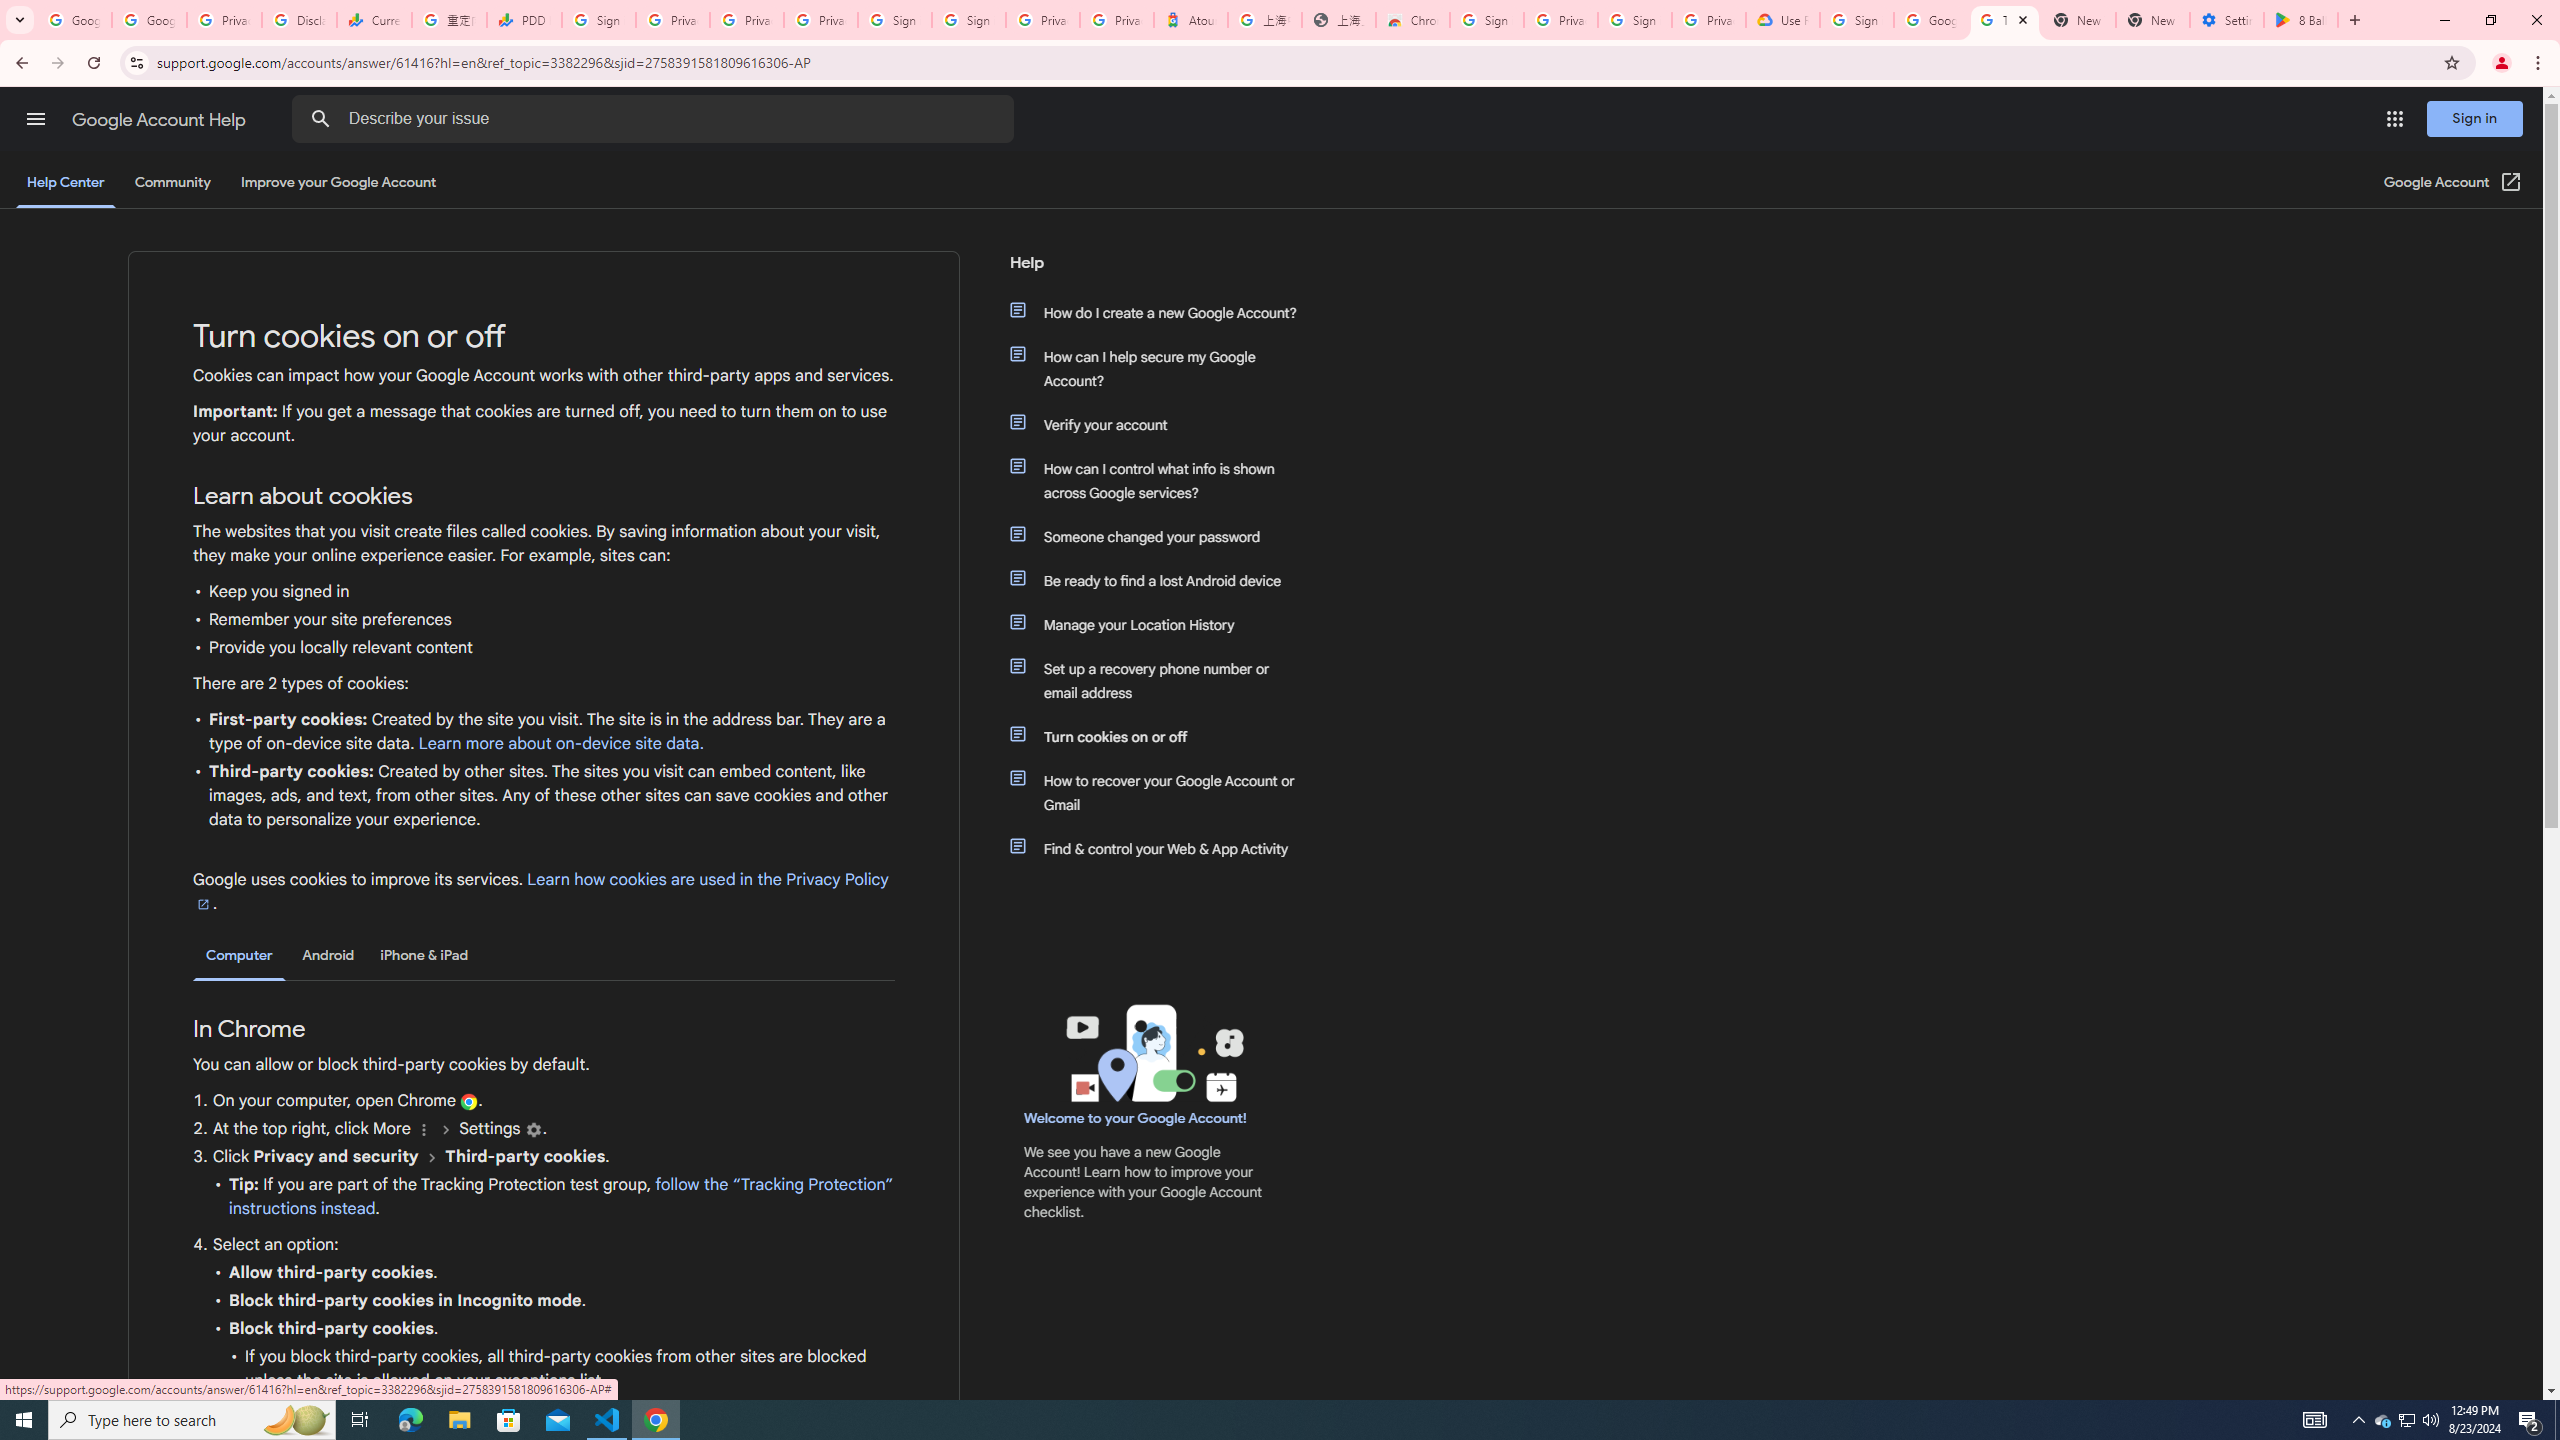 The image size is (2560, 1440). I want to click on Google Account Help, so click(1930, 20).